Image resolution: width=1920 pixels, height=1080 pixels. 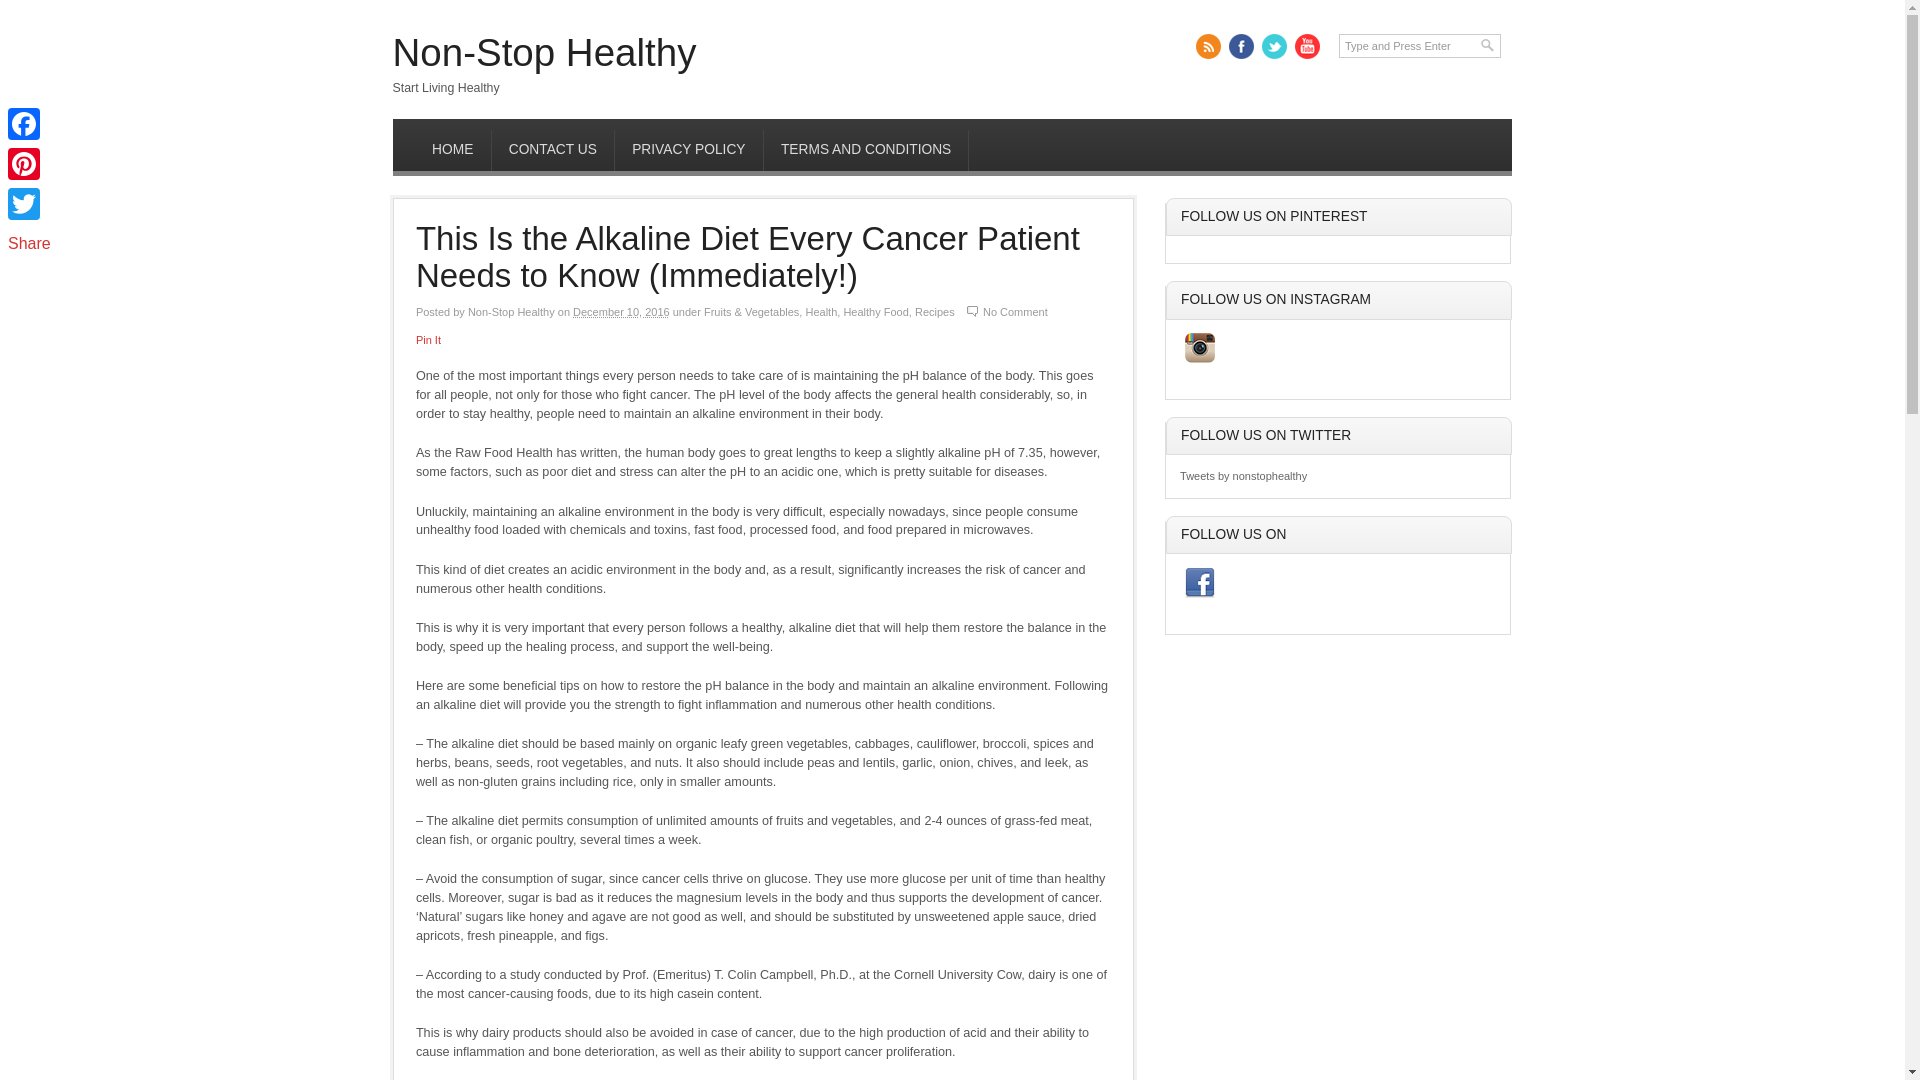 I want to click on PRIVACY POLICY, so click(x=689, y=150).